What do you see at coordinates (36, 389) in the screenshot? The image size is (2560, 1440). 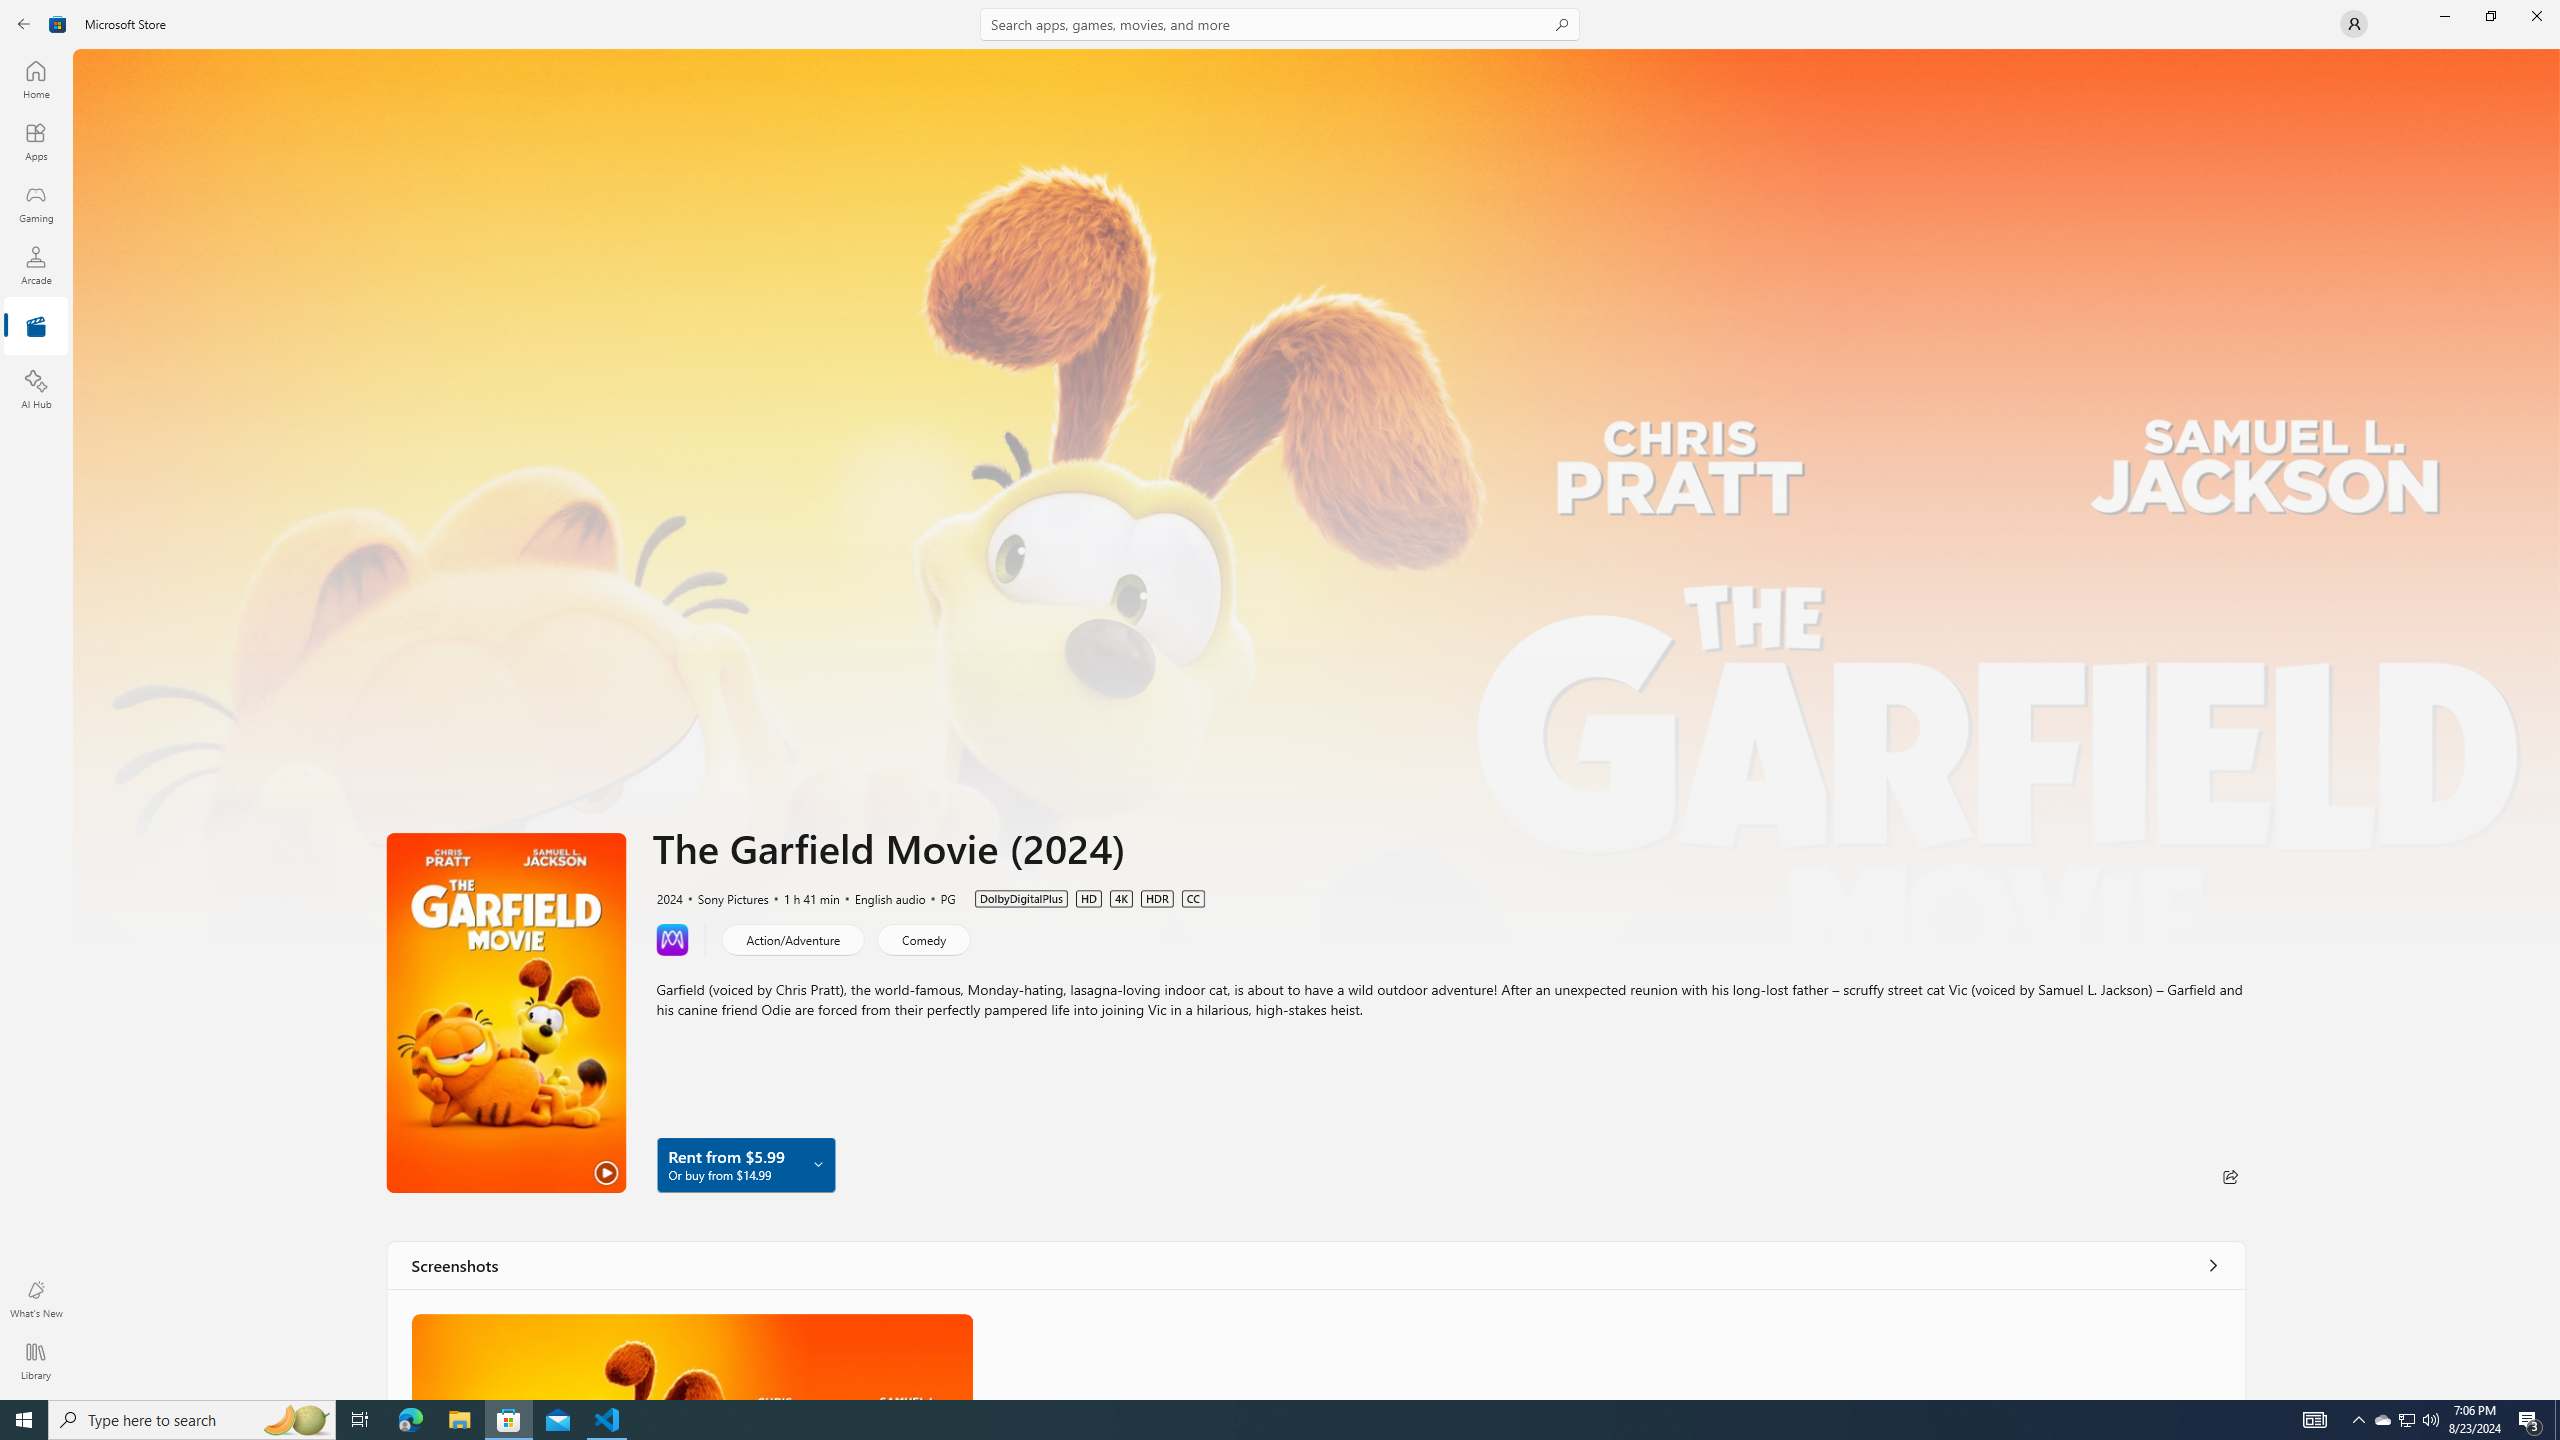 I see `AI Hub` at bounding box center [36, 389].